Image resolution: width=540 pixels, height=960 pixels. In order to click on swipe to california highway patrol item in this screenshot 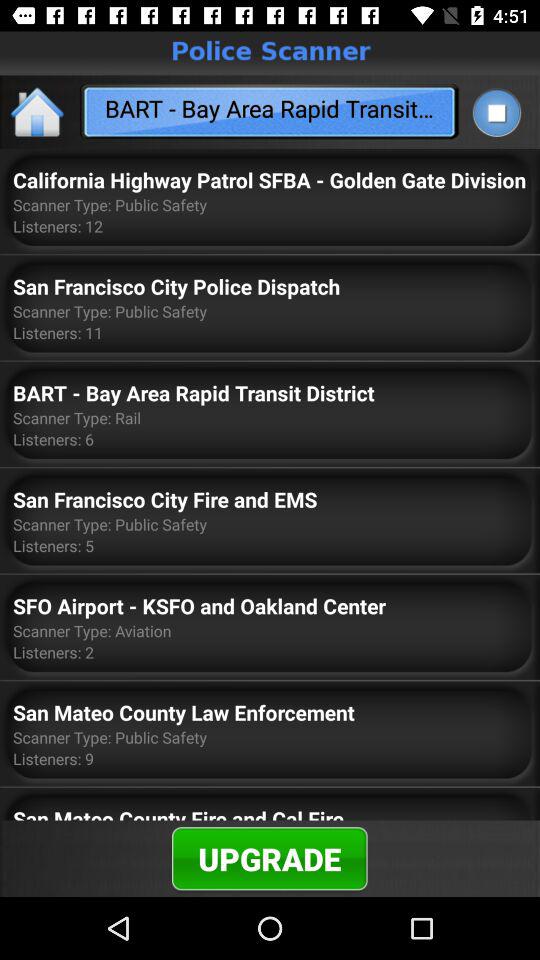, I will do `click(270, 180)`.